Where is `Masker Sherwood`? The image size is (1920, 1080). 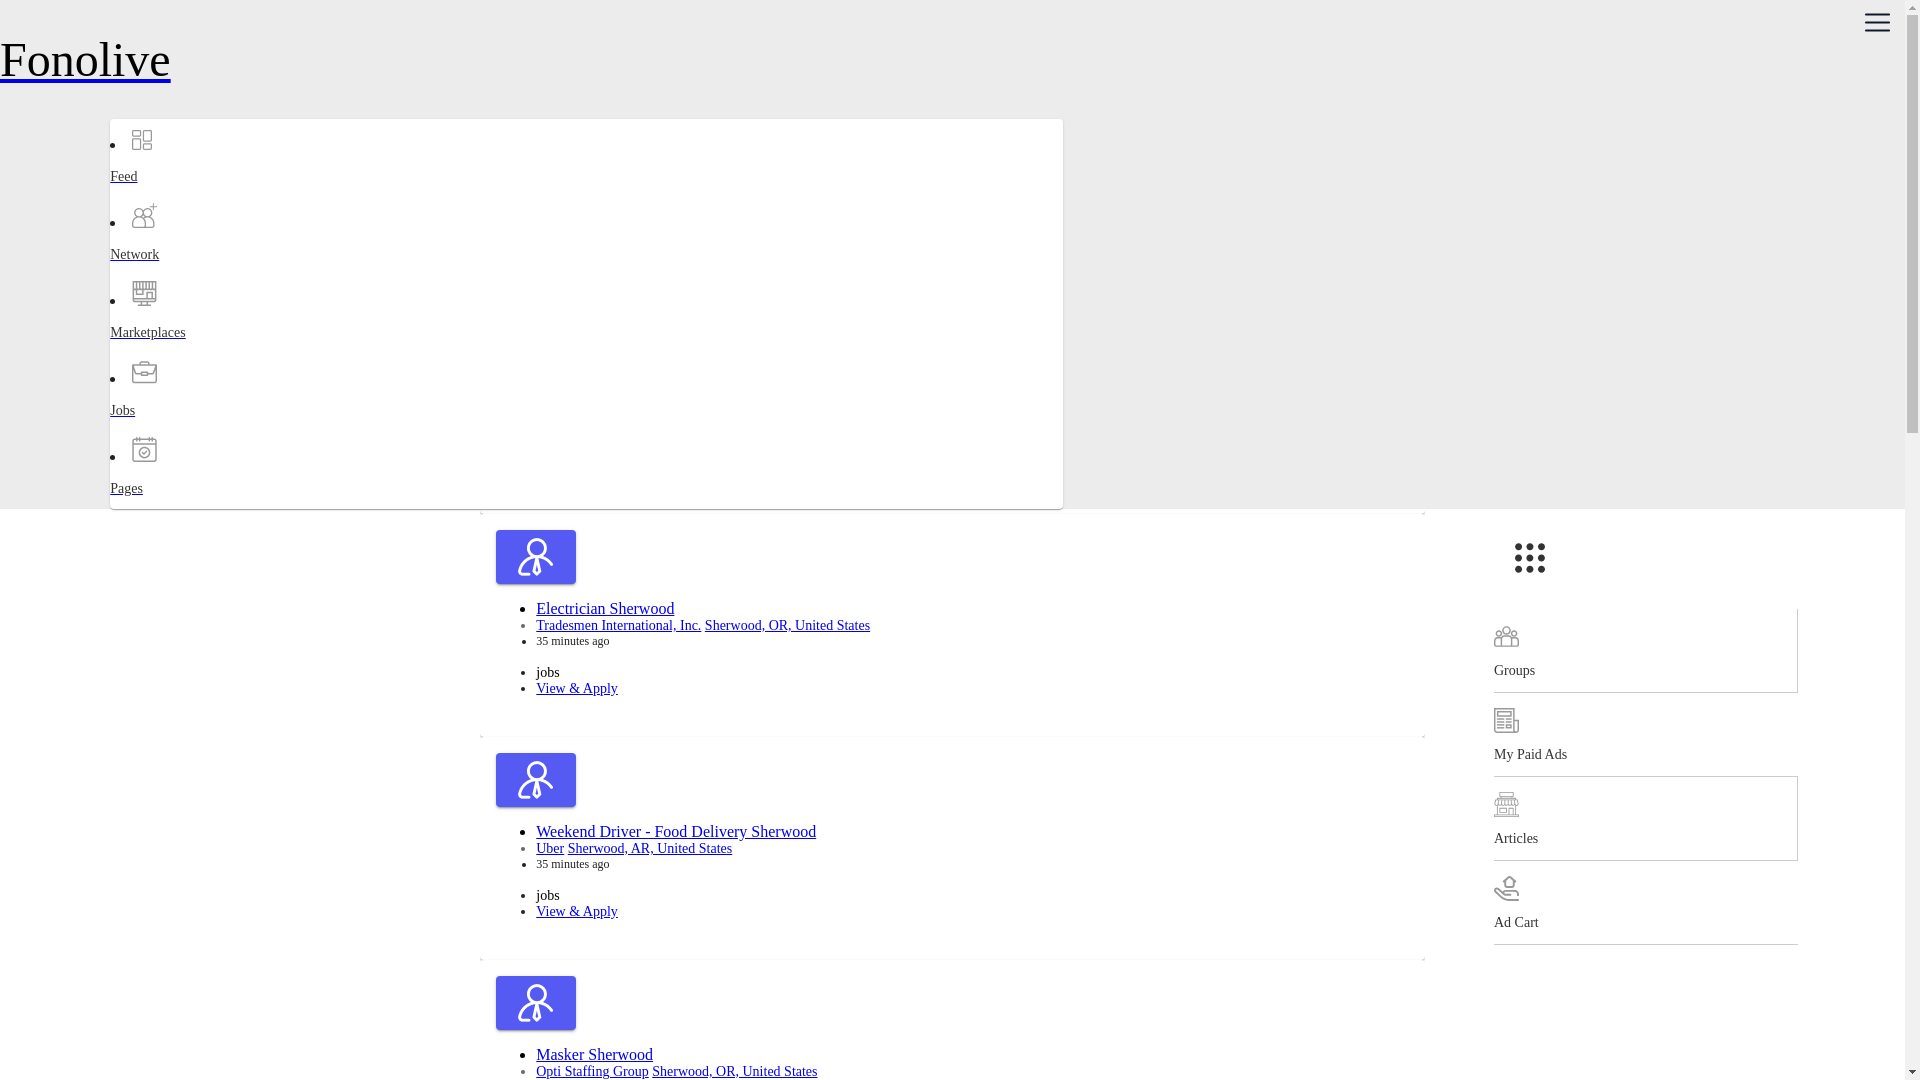
Masker Sherwood is located at coordinates (594, 1054).